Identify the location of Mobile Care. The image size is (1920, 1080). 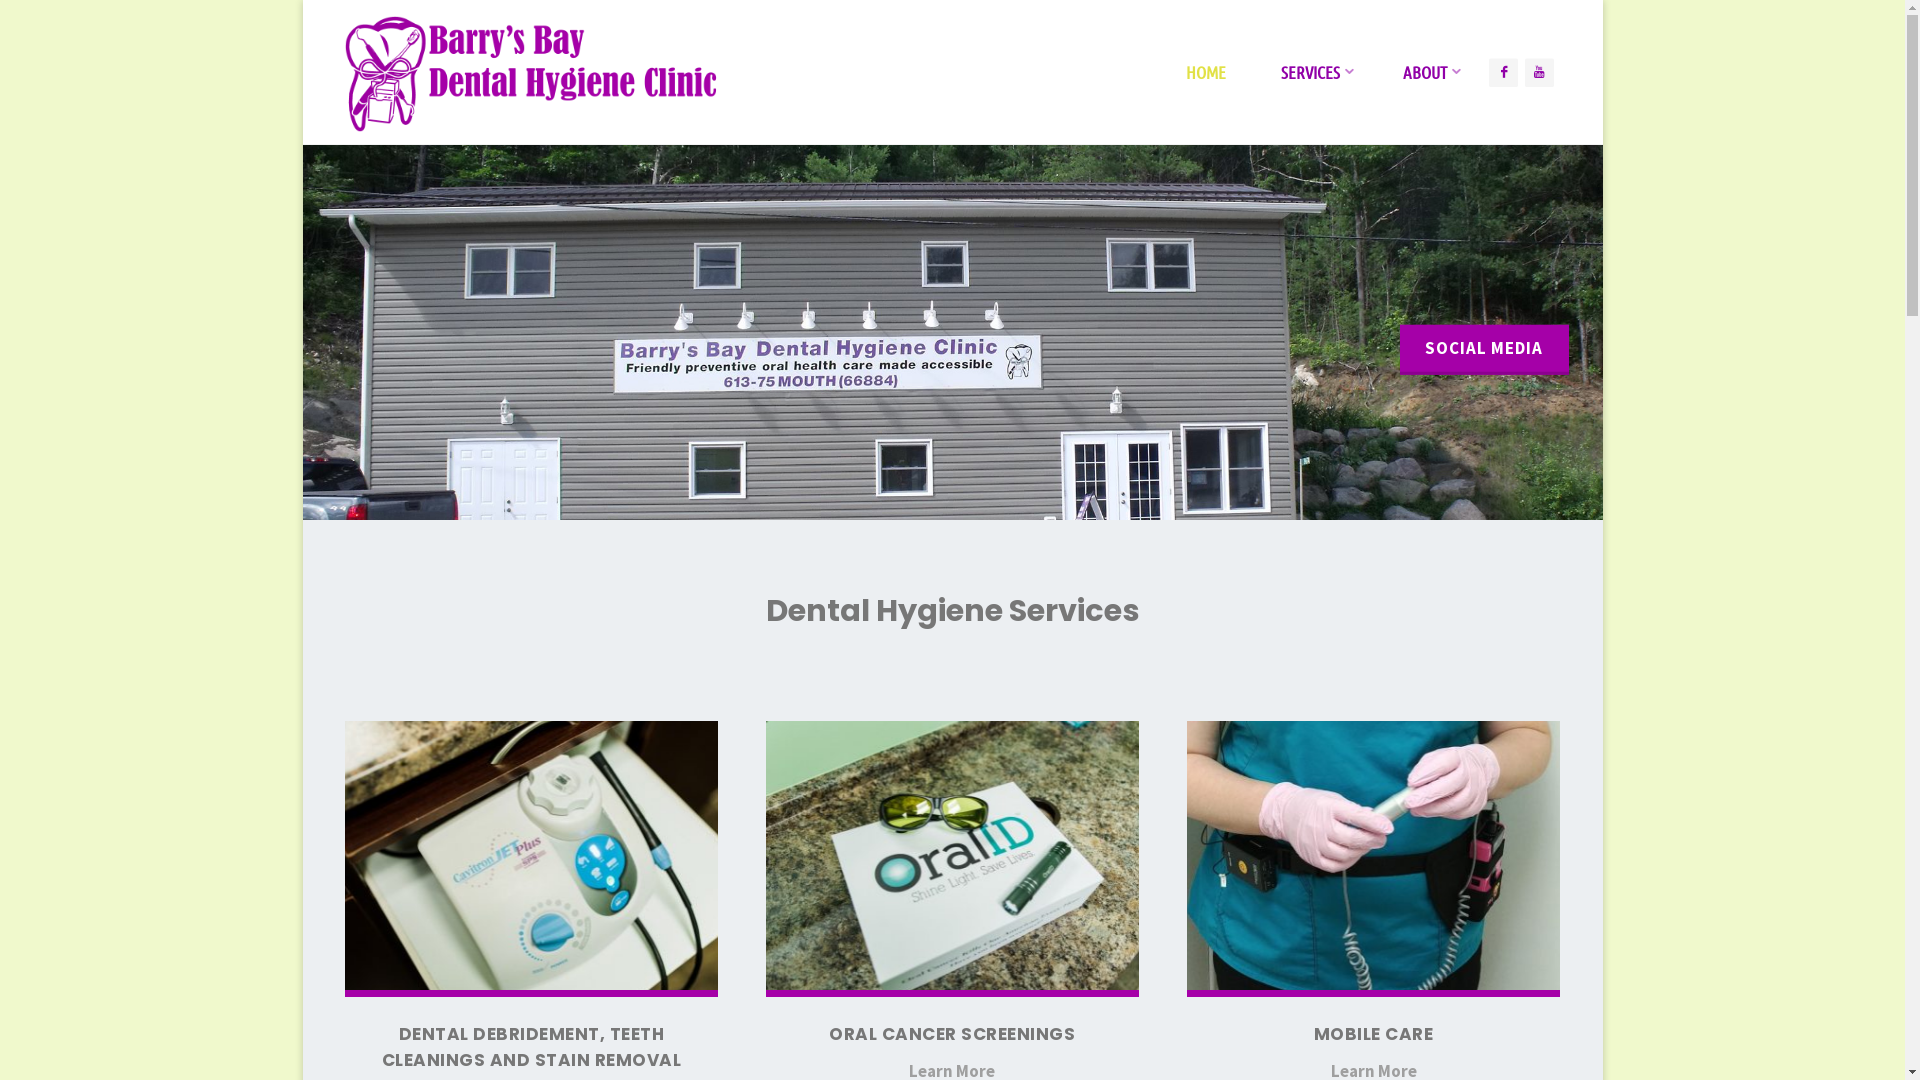
(1374, 858).